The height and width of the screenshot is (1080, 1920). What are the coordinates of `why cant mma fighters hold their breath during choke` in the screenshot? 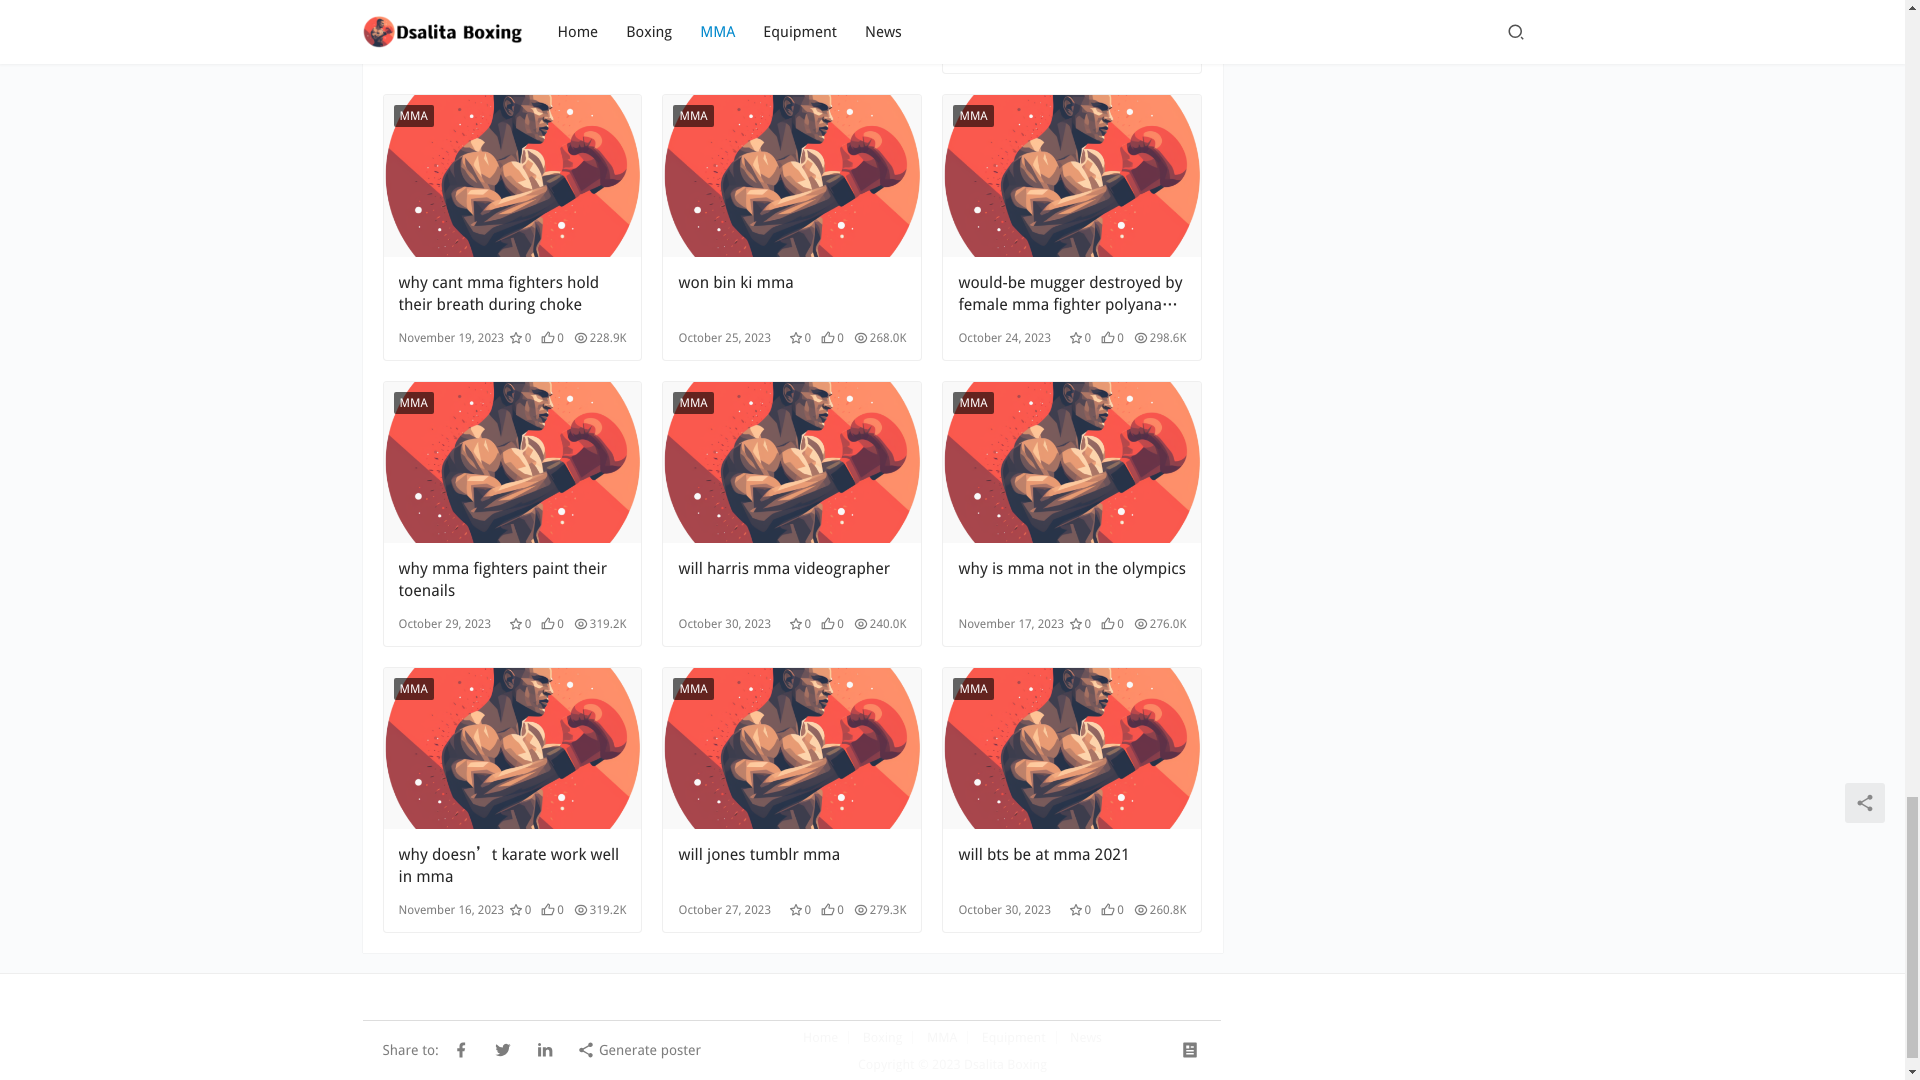 It's located at (511, 294).